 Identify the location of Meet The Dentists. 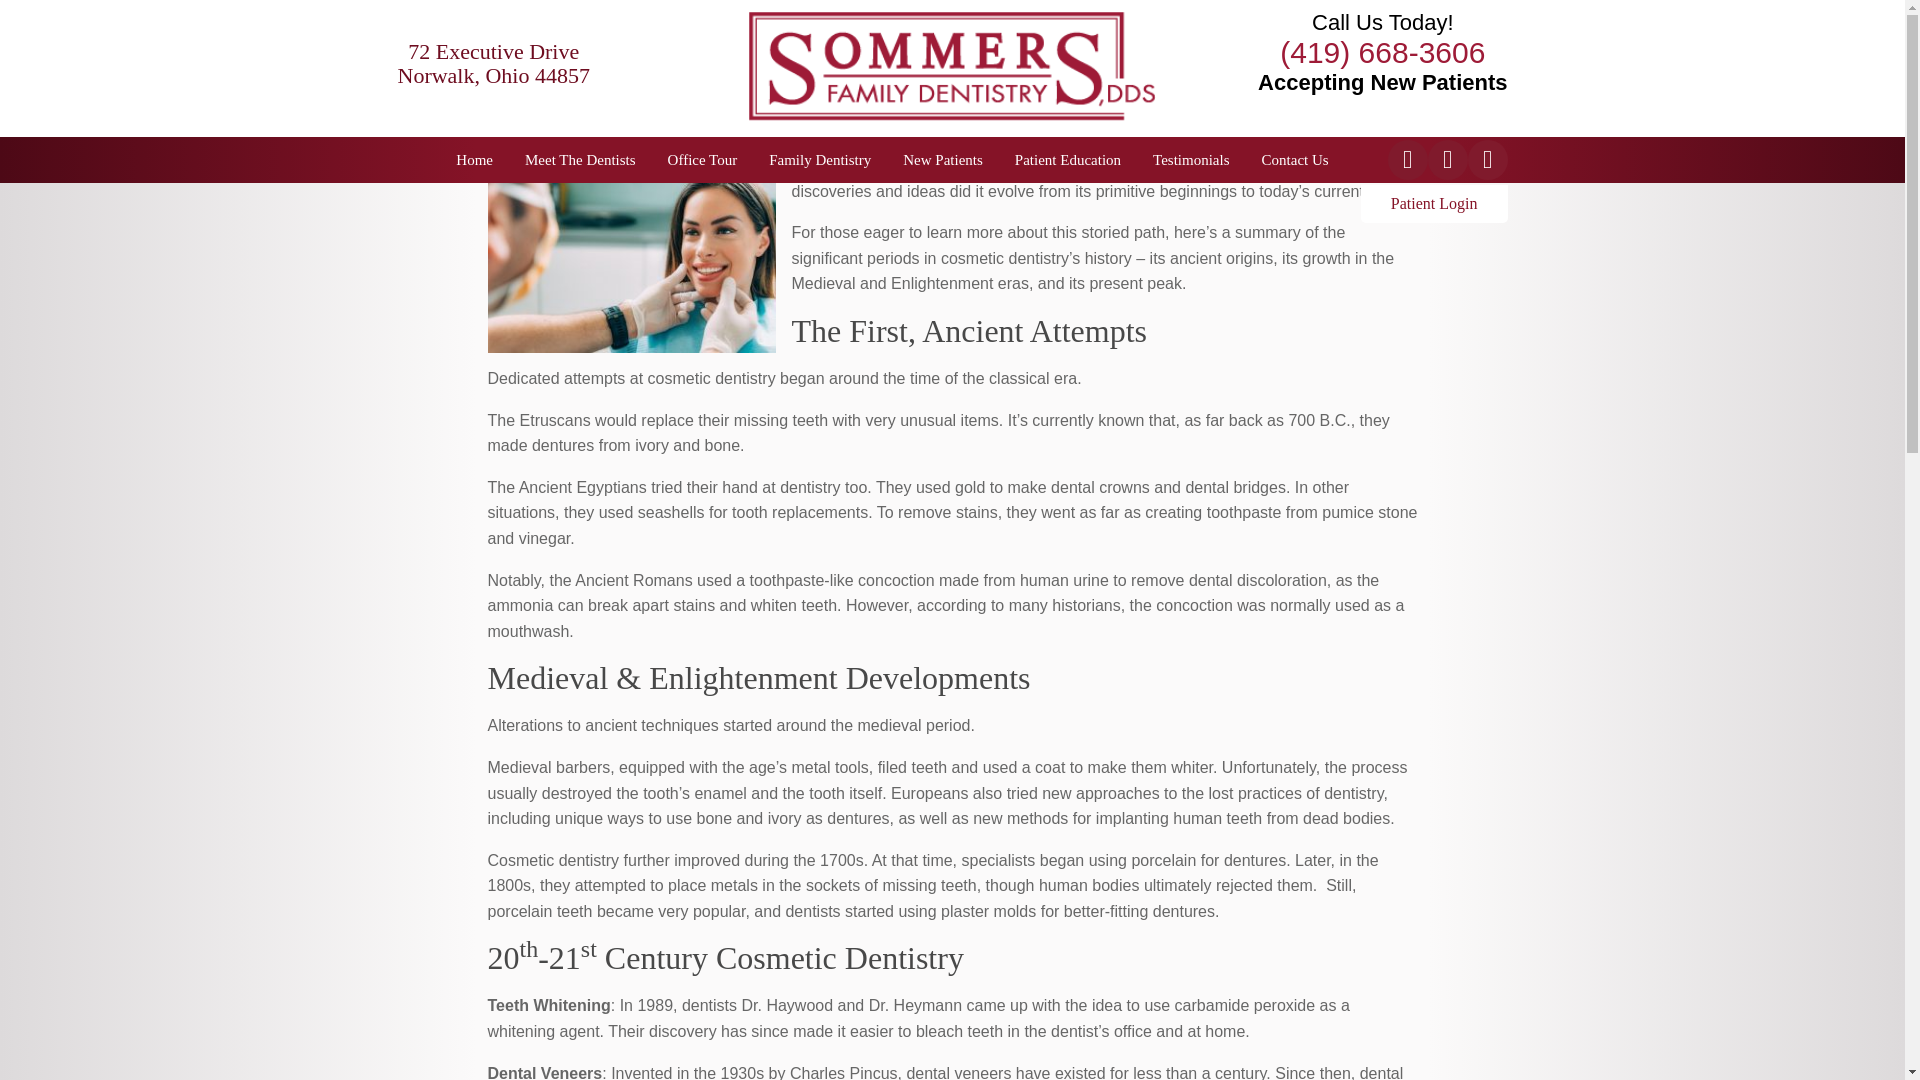
(580, 160).